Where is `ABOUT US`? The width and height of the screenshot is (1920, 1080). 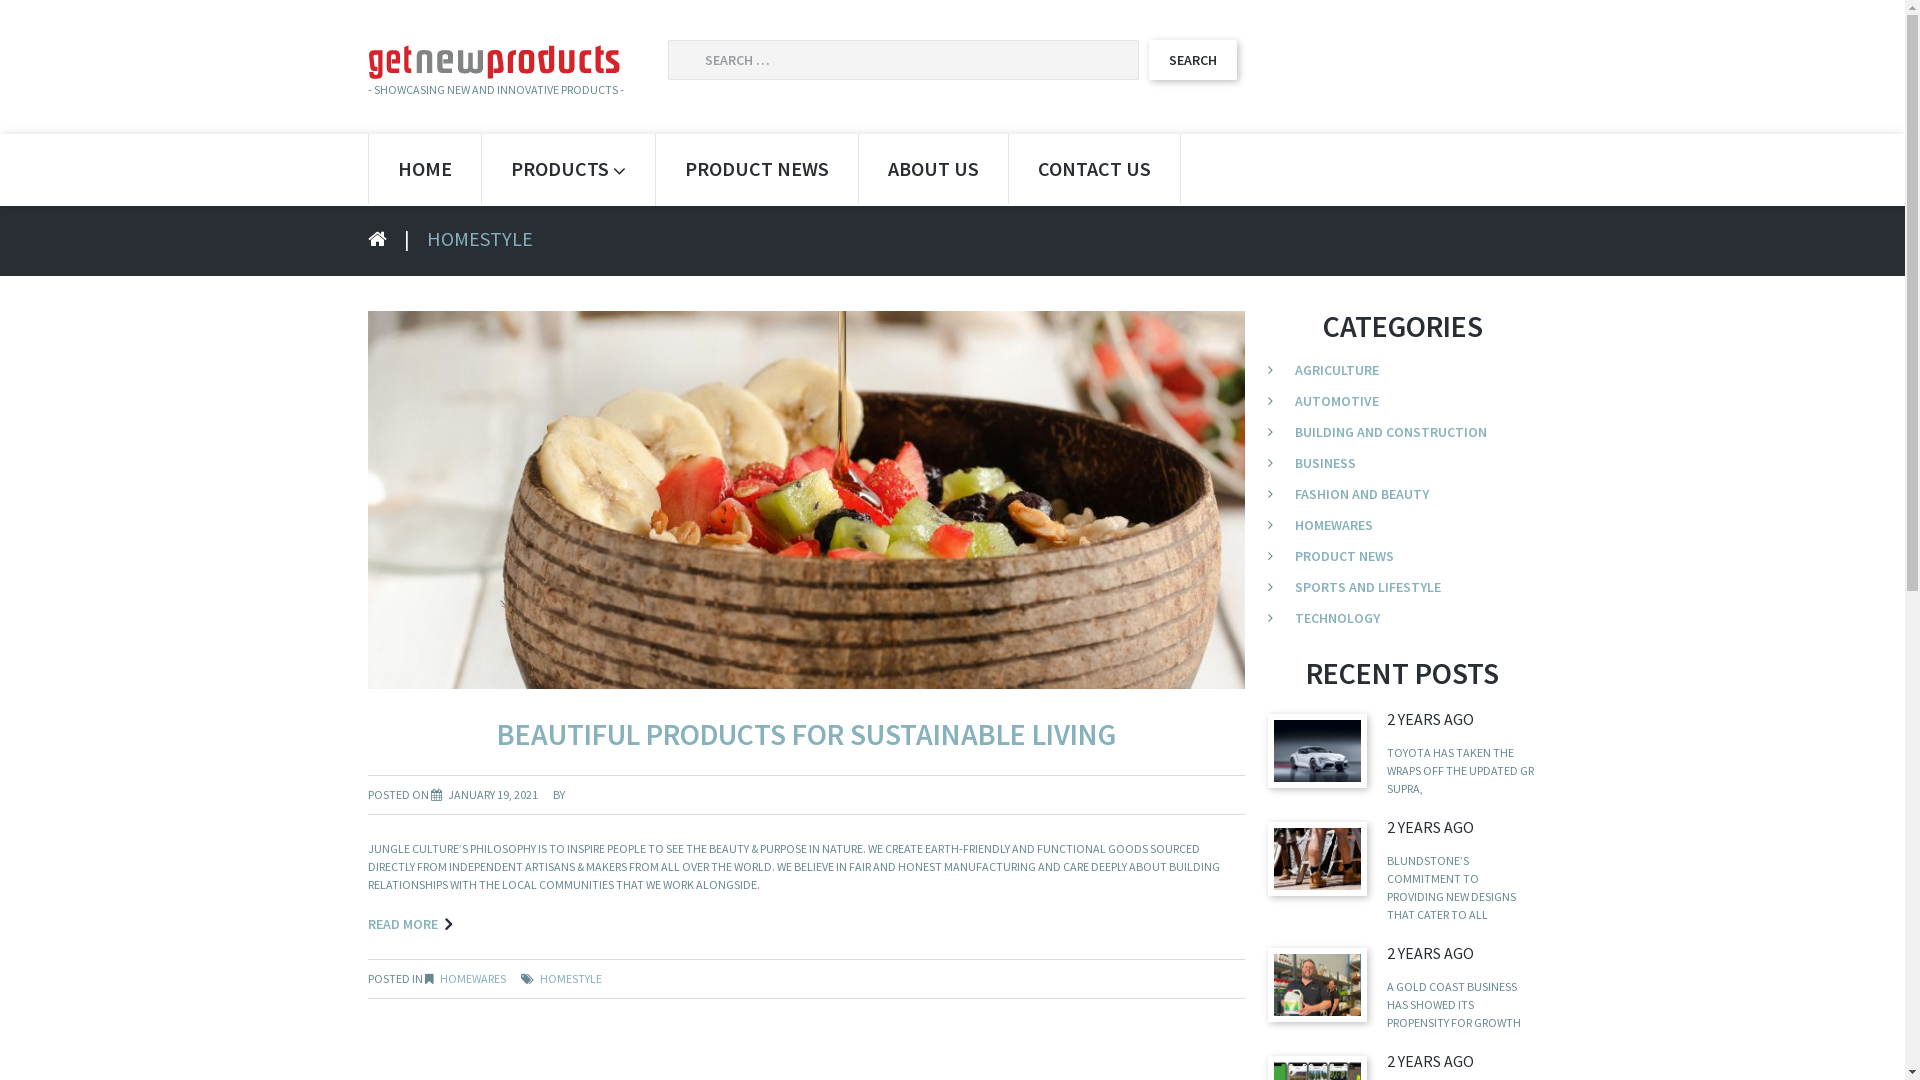
ABOUT US is located at coordinates (932, 169).